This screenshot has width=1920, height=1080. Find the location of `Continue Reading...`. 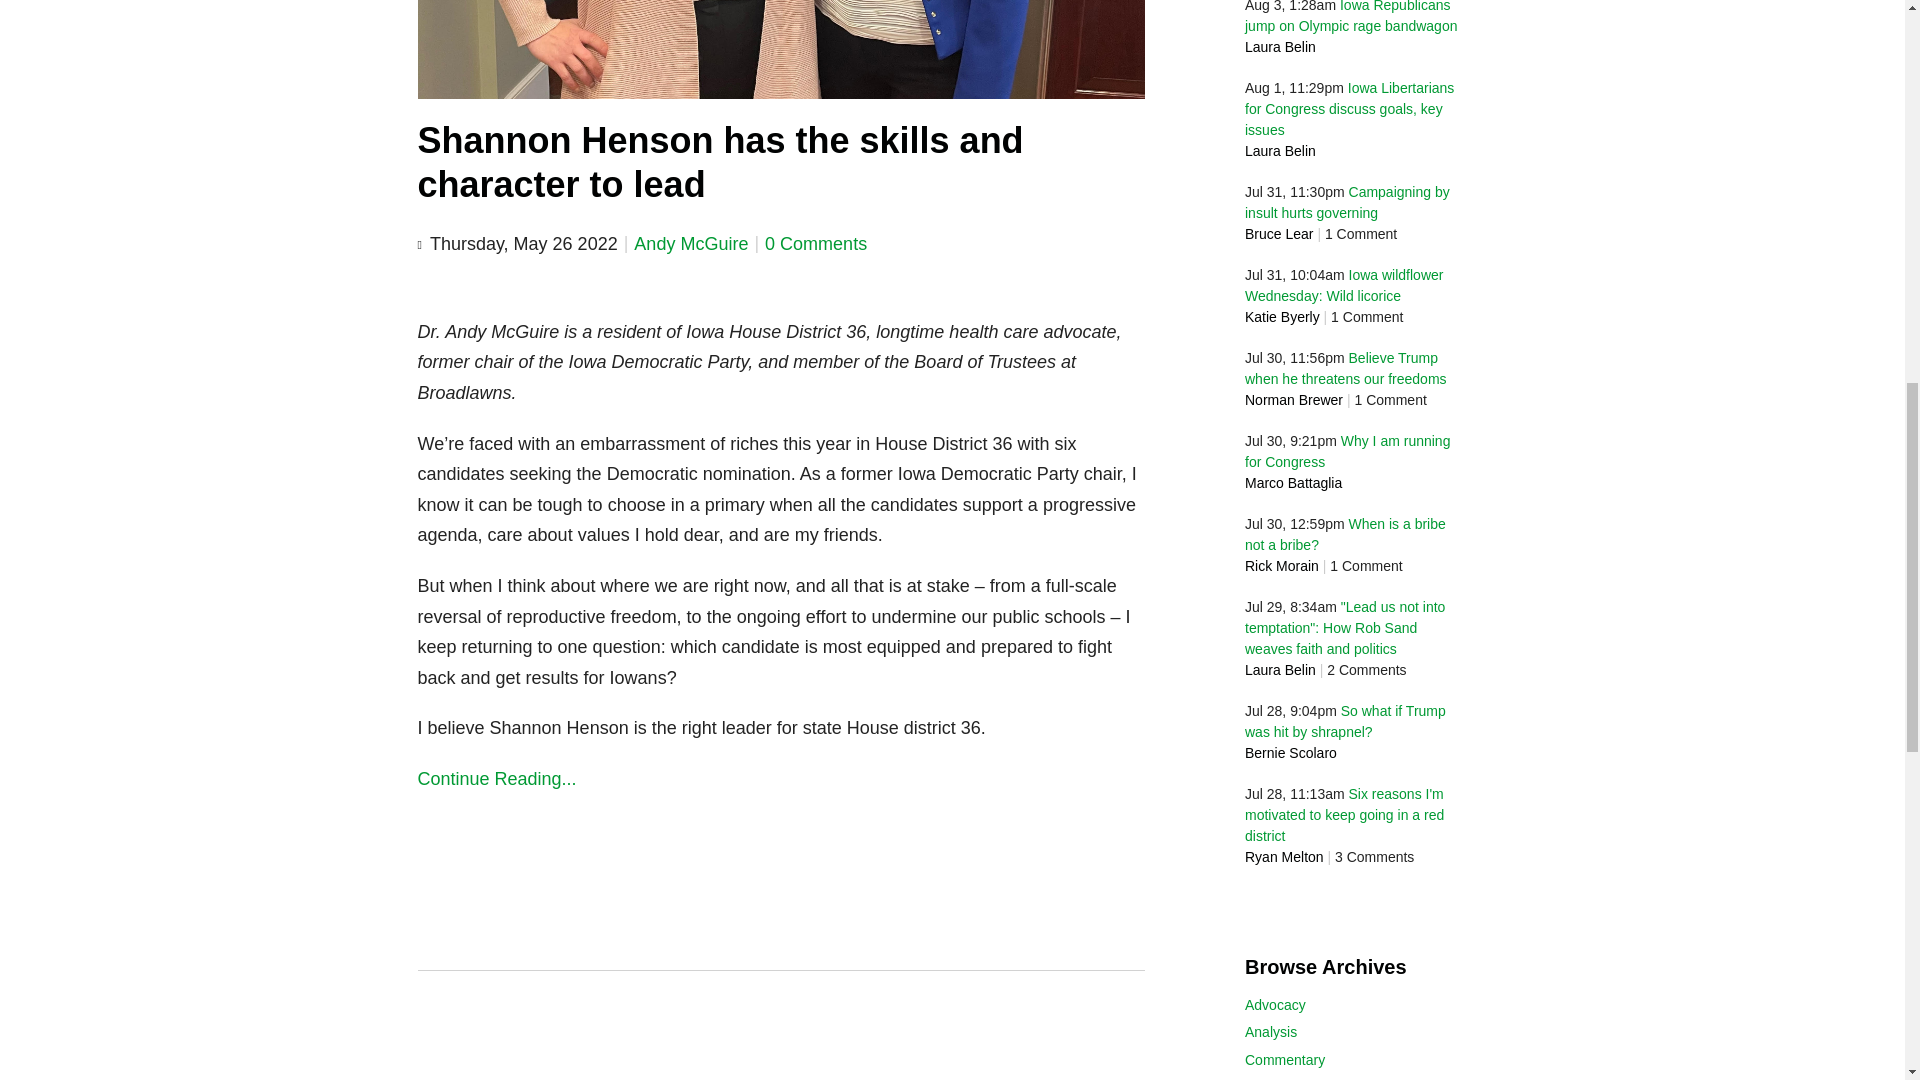

Continue Reading... is located at coordinates (782, 778).